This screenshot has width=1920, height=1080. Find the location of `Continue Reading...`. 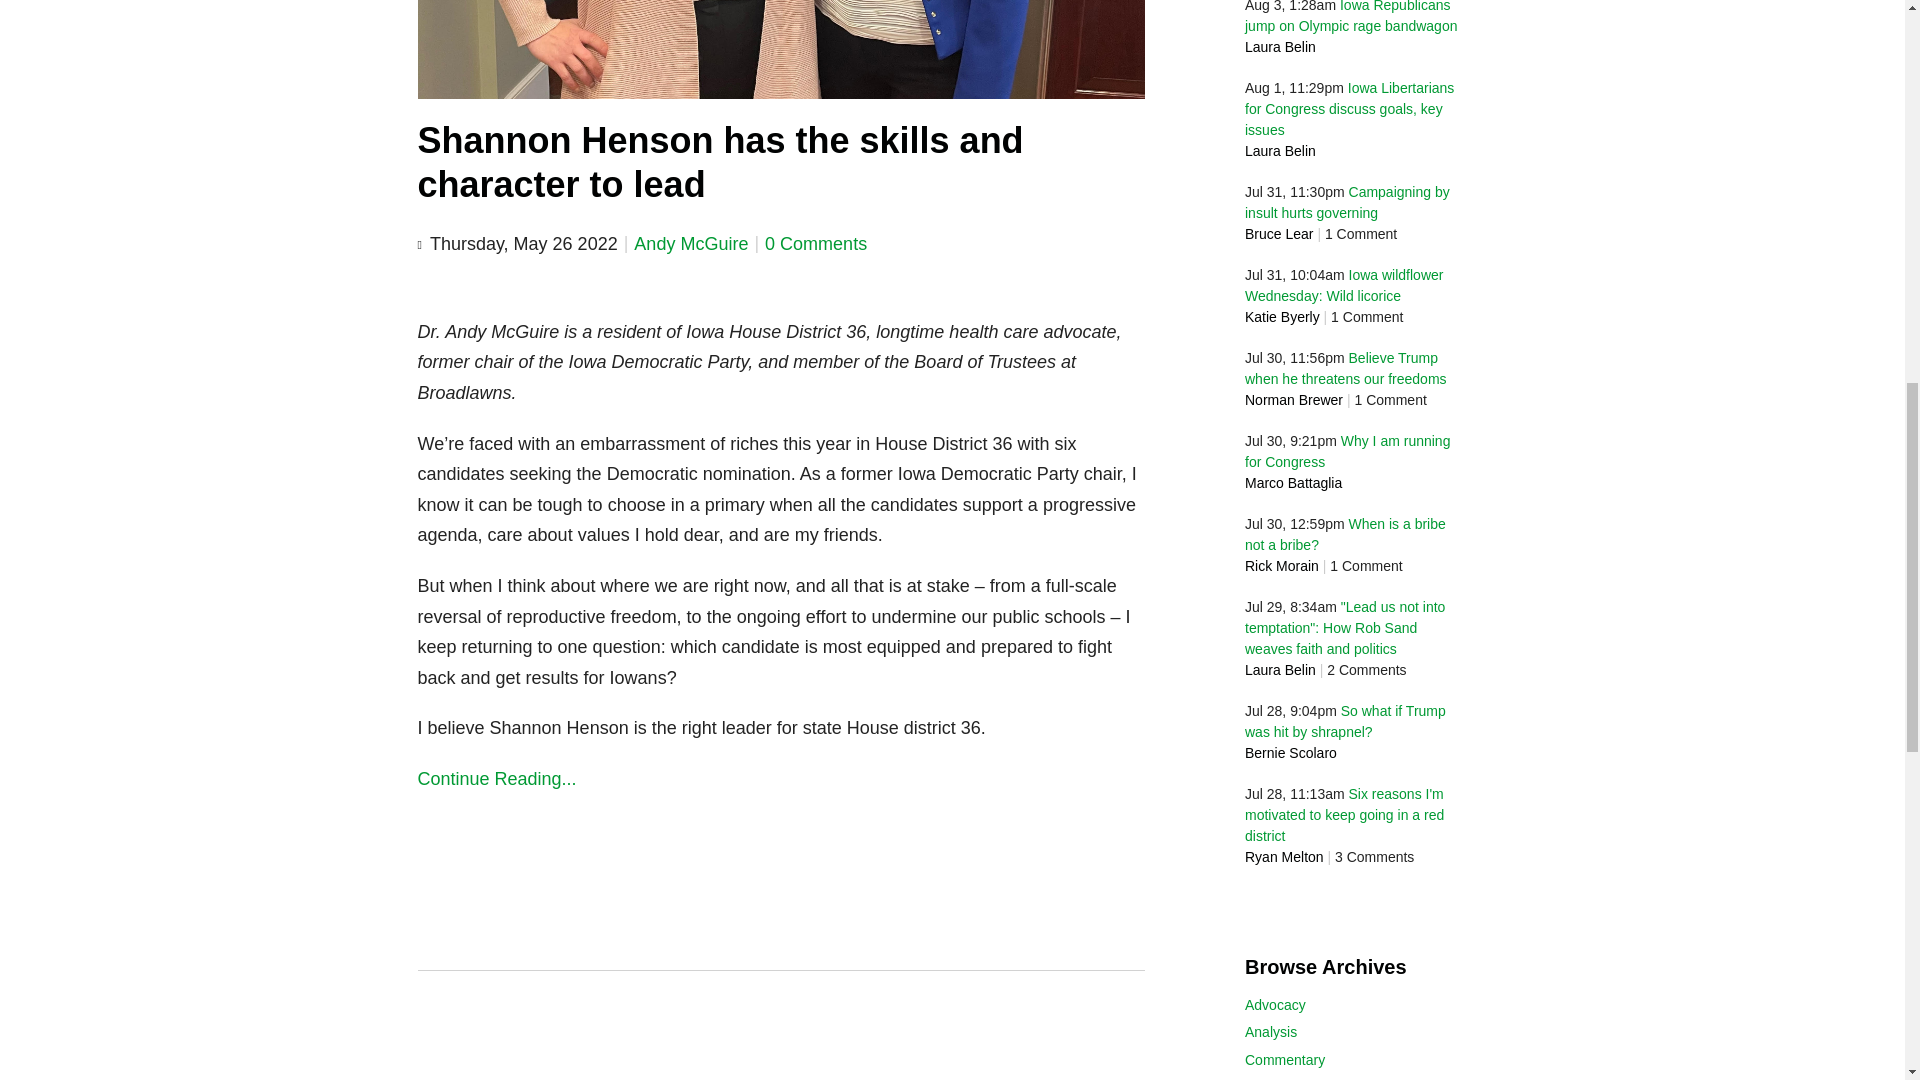

Continue Reading... is located at coordinates (782, 778).